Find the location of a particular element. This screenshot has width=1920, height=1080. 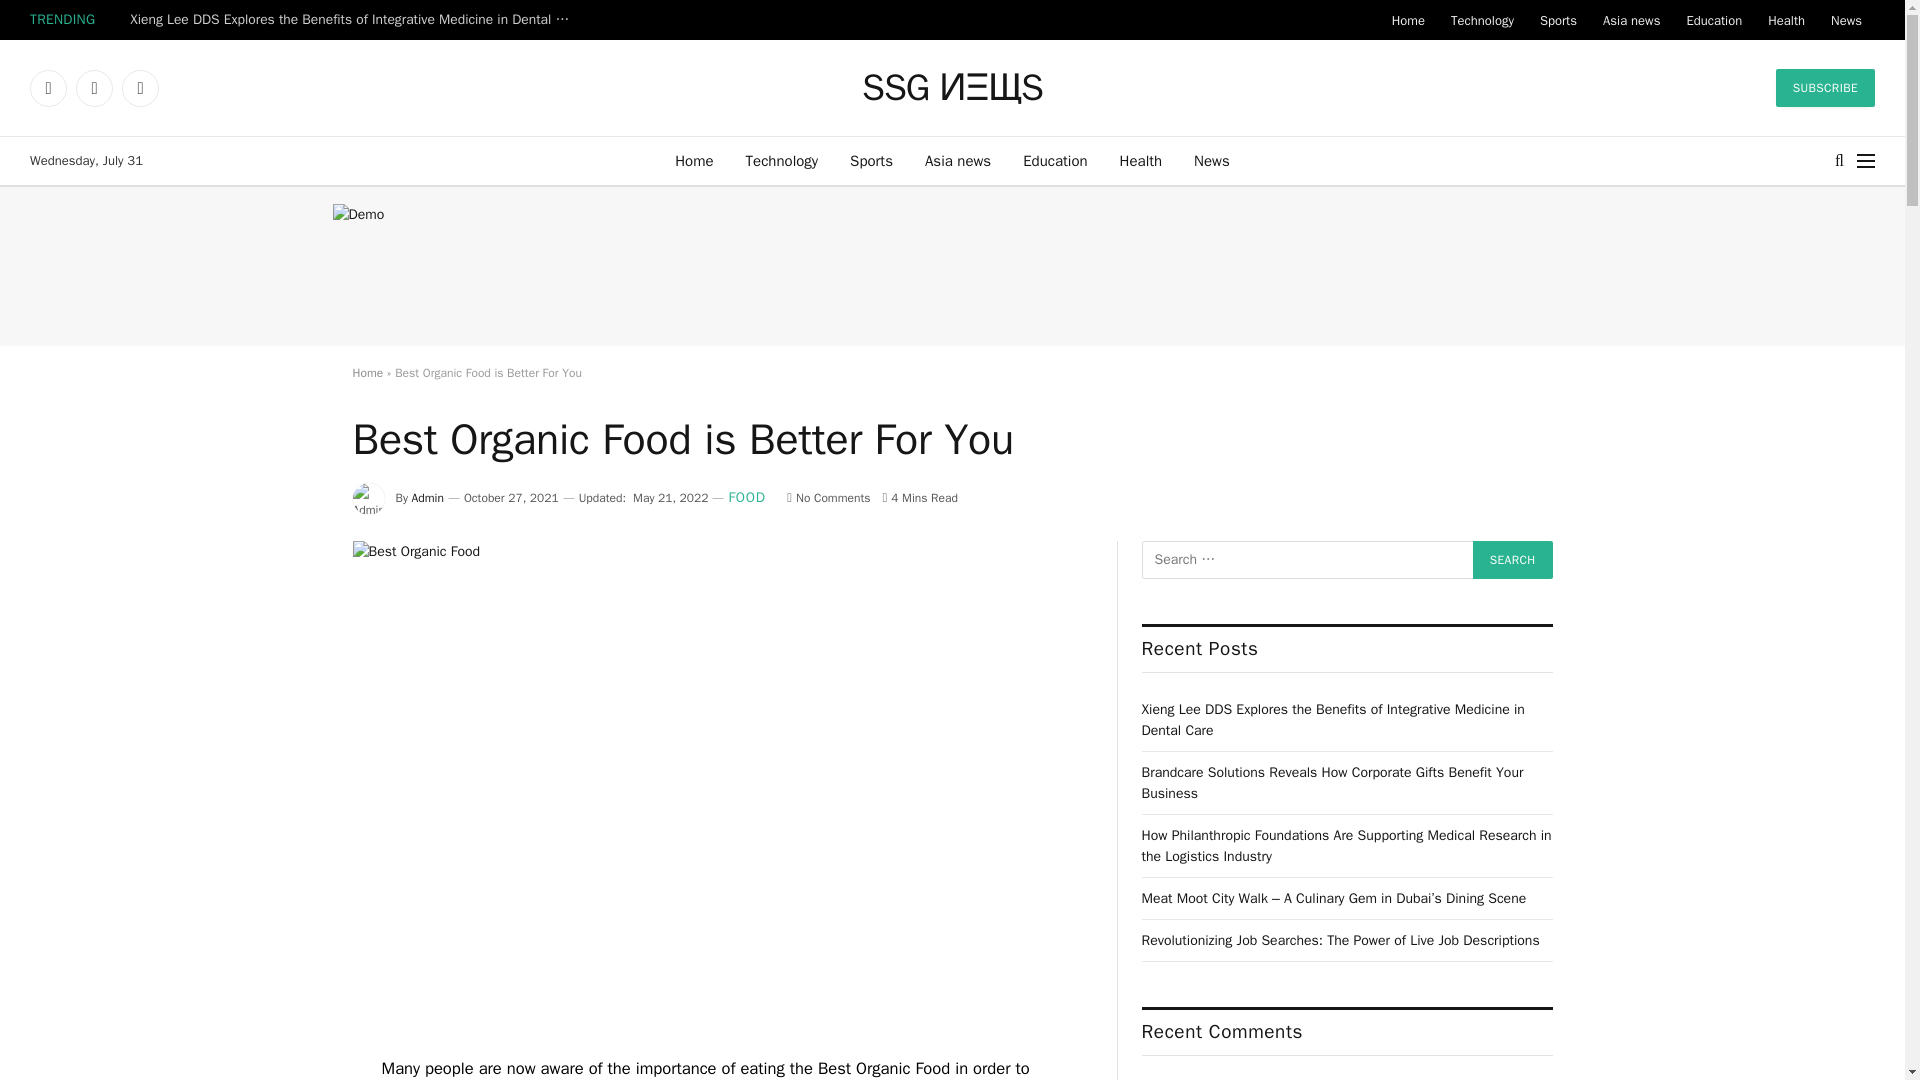

Home is located at coordinates (694, 160).